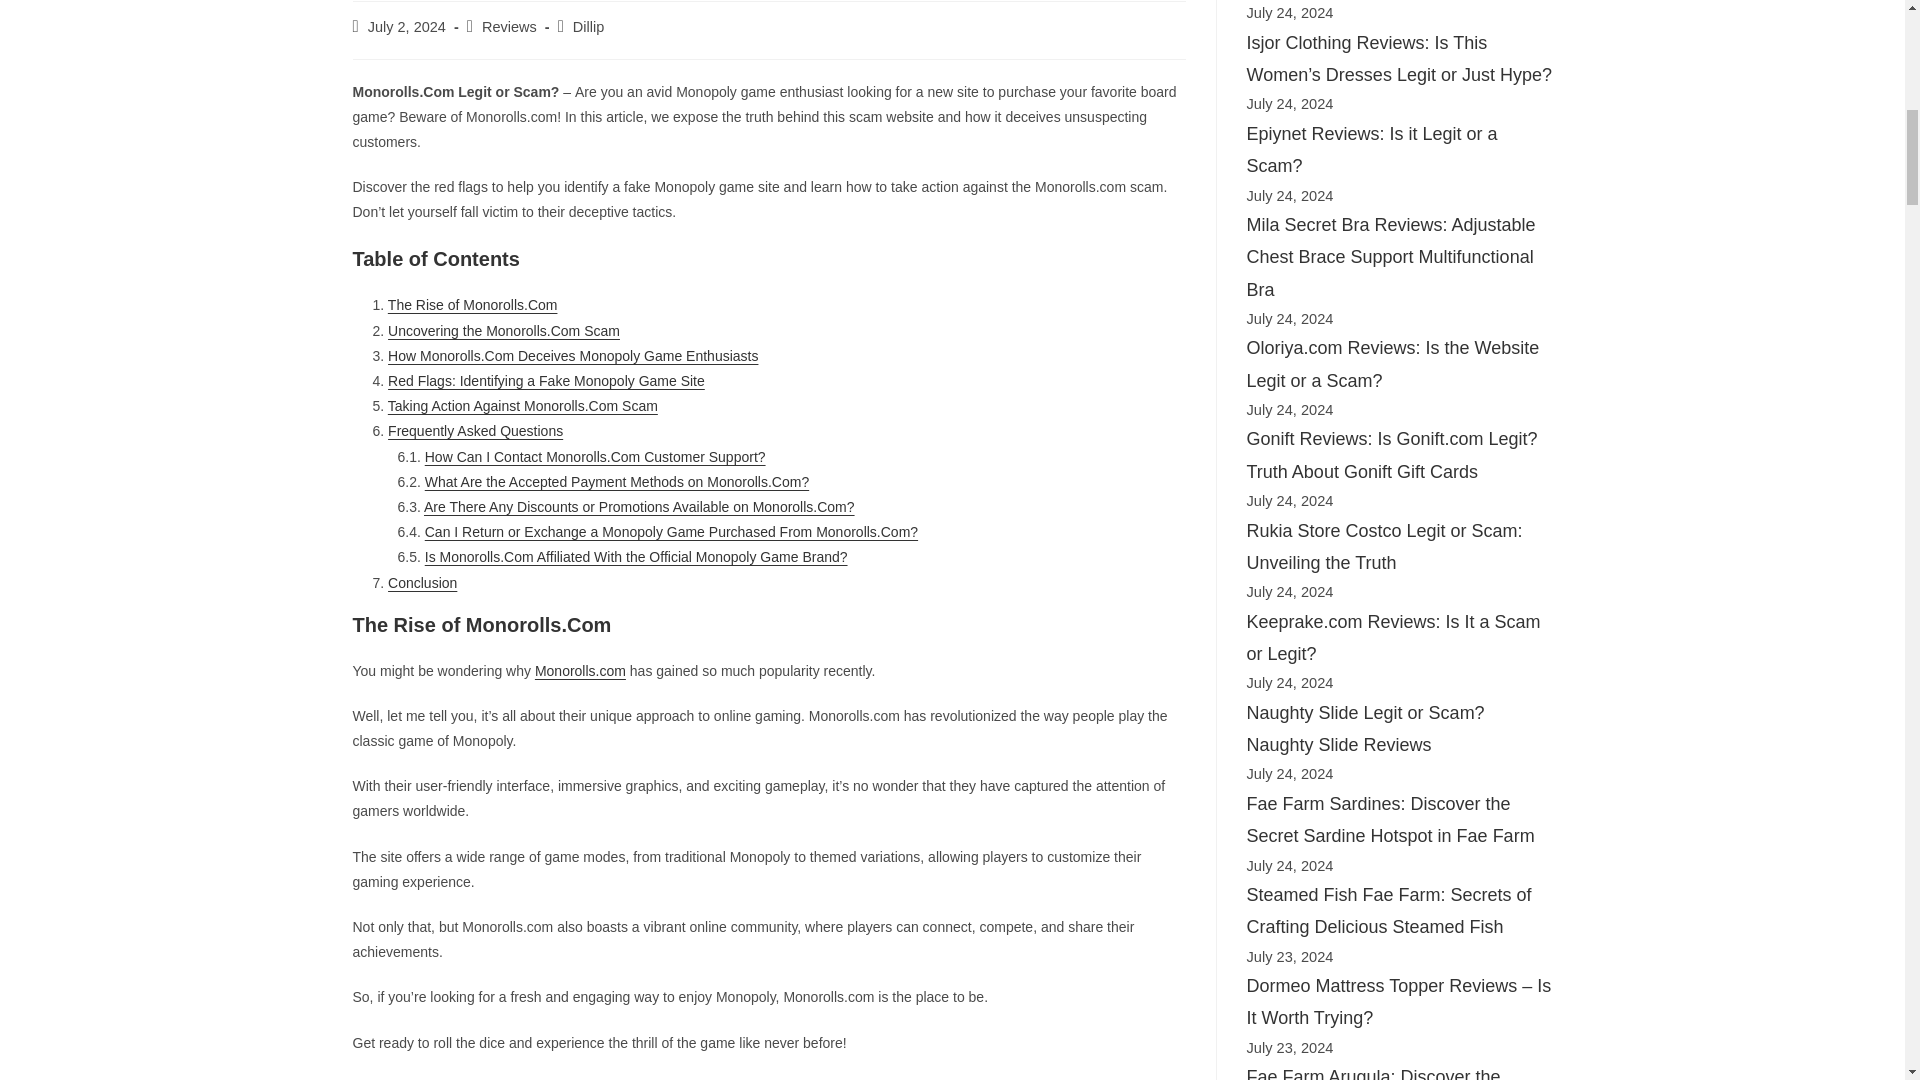 Image resolution: width=1920 pixels, height=1080 pixels. Describe the element at coordinates (522, 406) in the screenshot. I see `Taking Action Against Monorolls.Com Scam` at that location.